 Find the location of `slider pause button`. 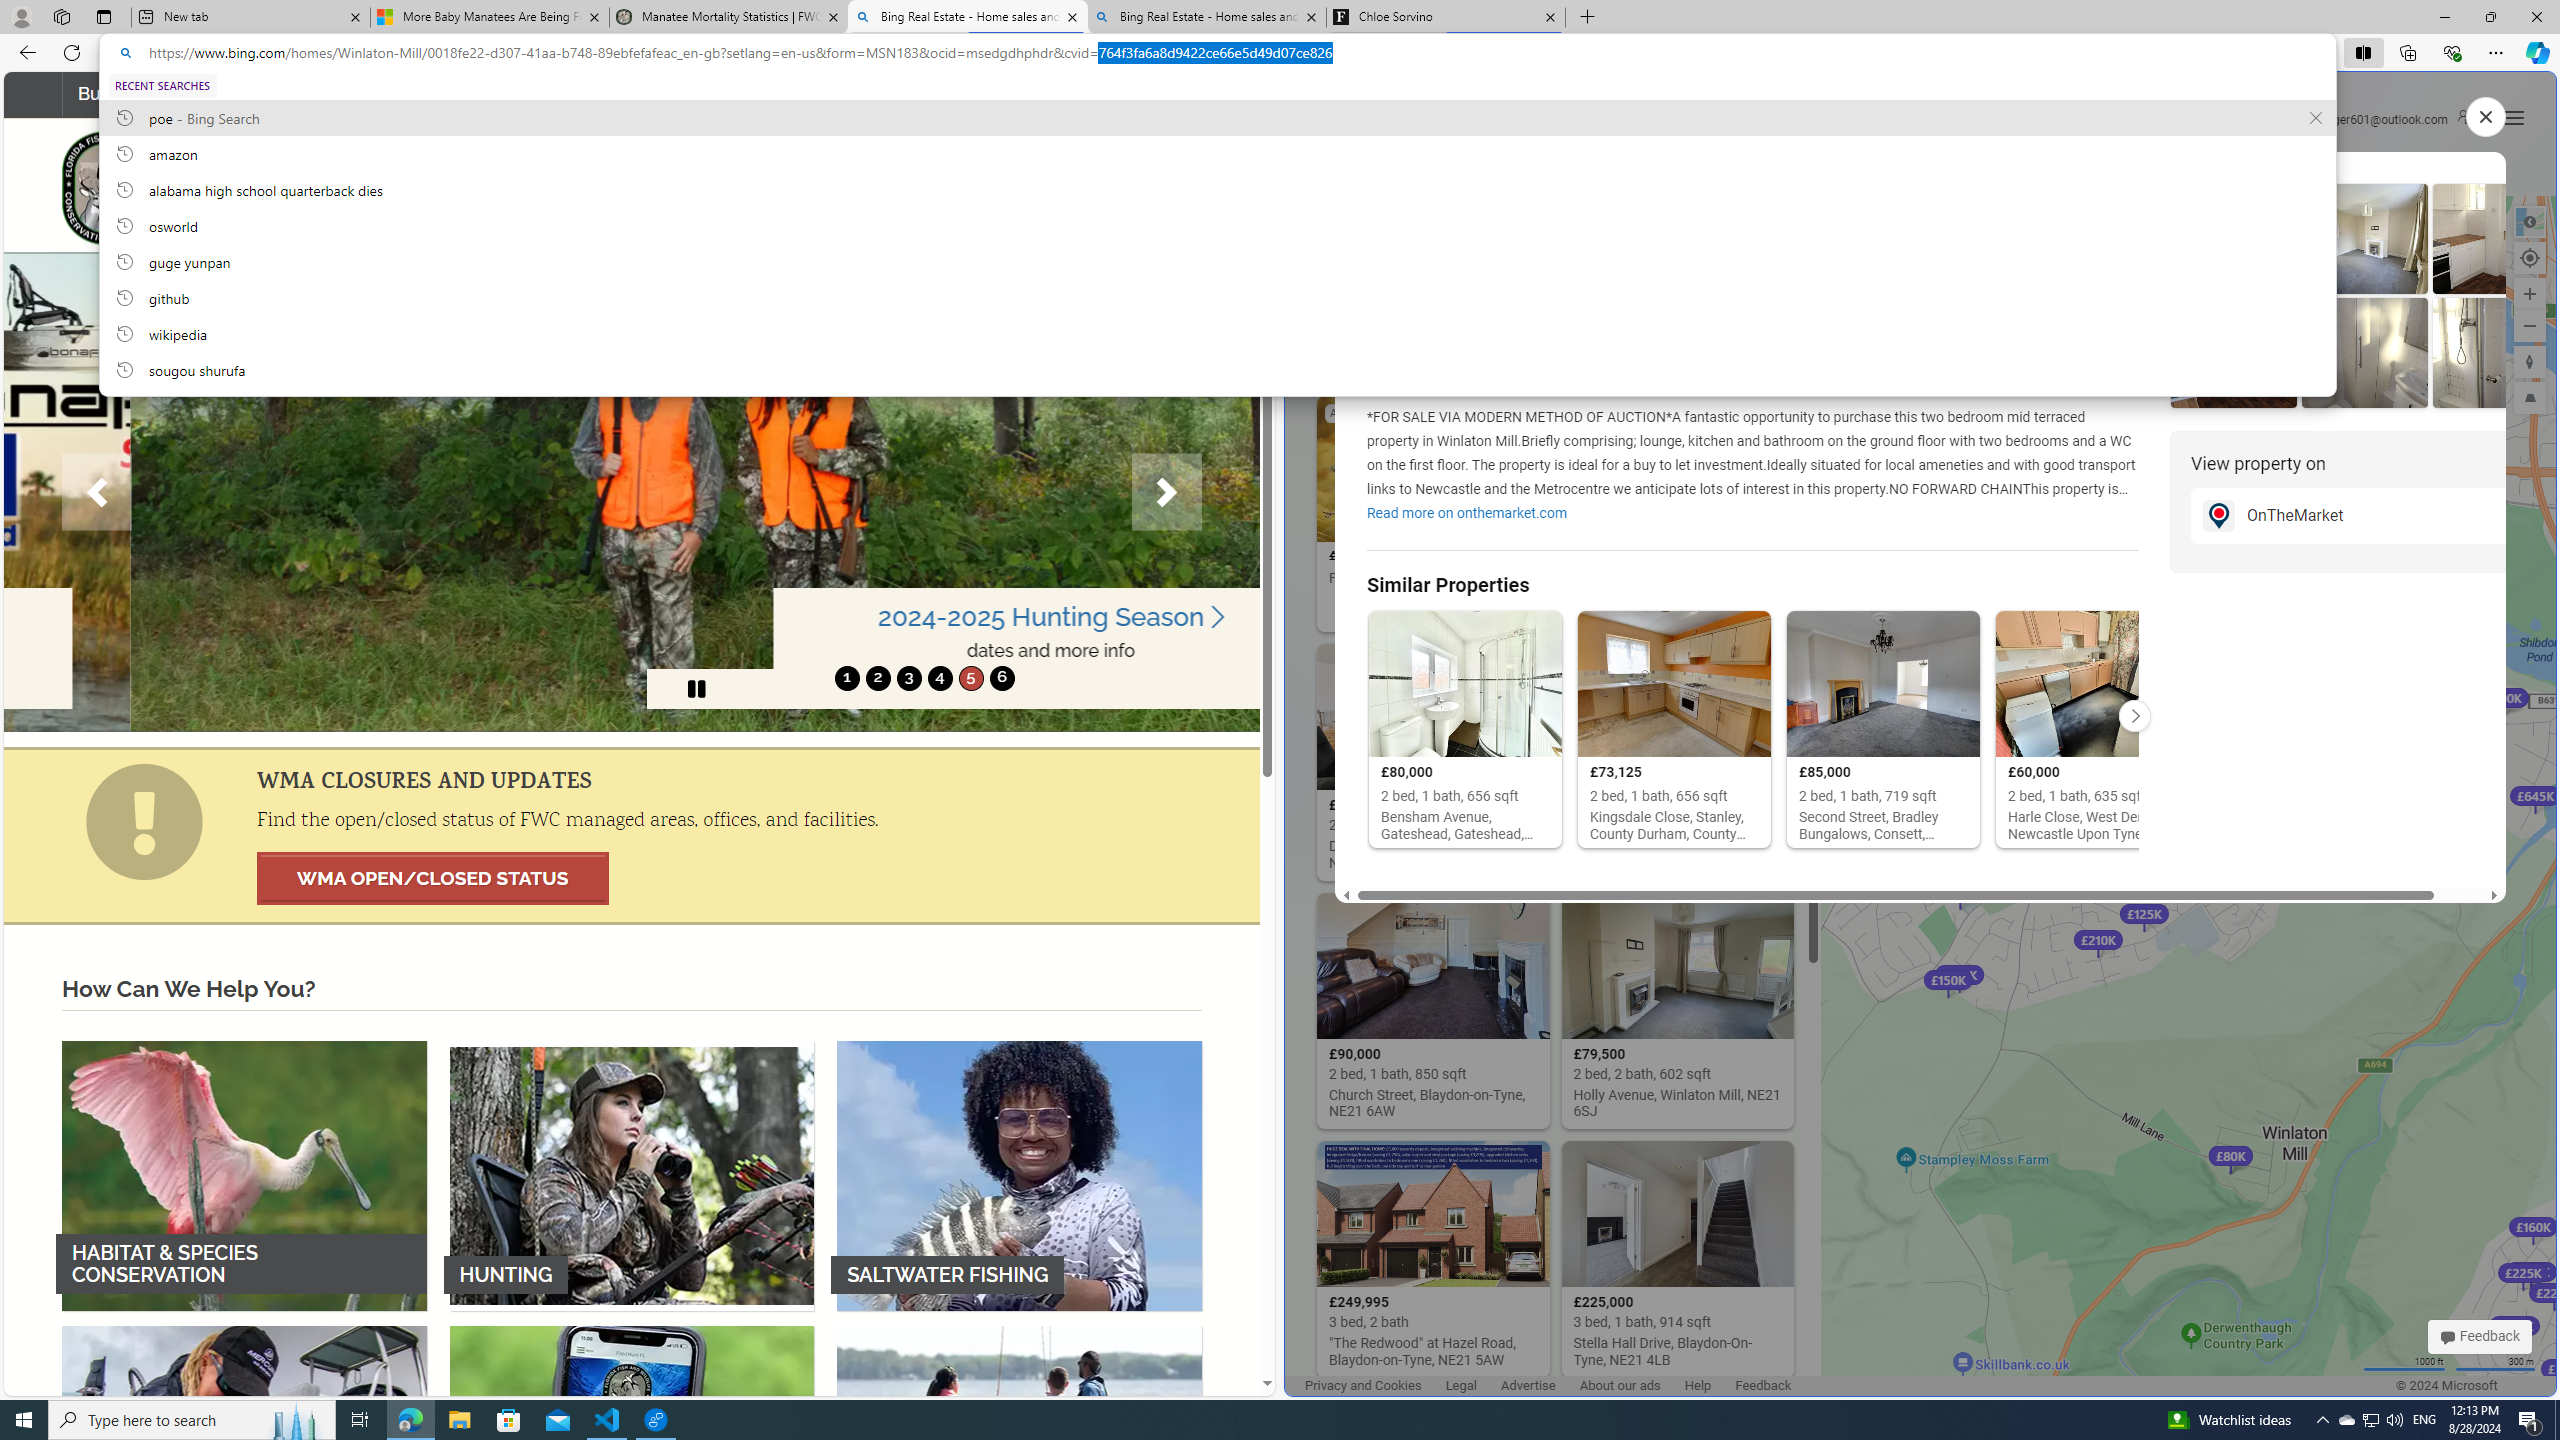

slider pause button is located at coordinates (697, 688).